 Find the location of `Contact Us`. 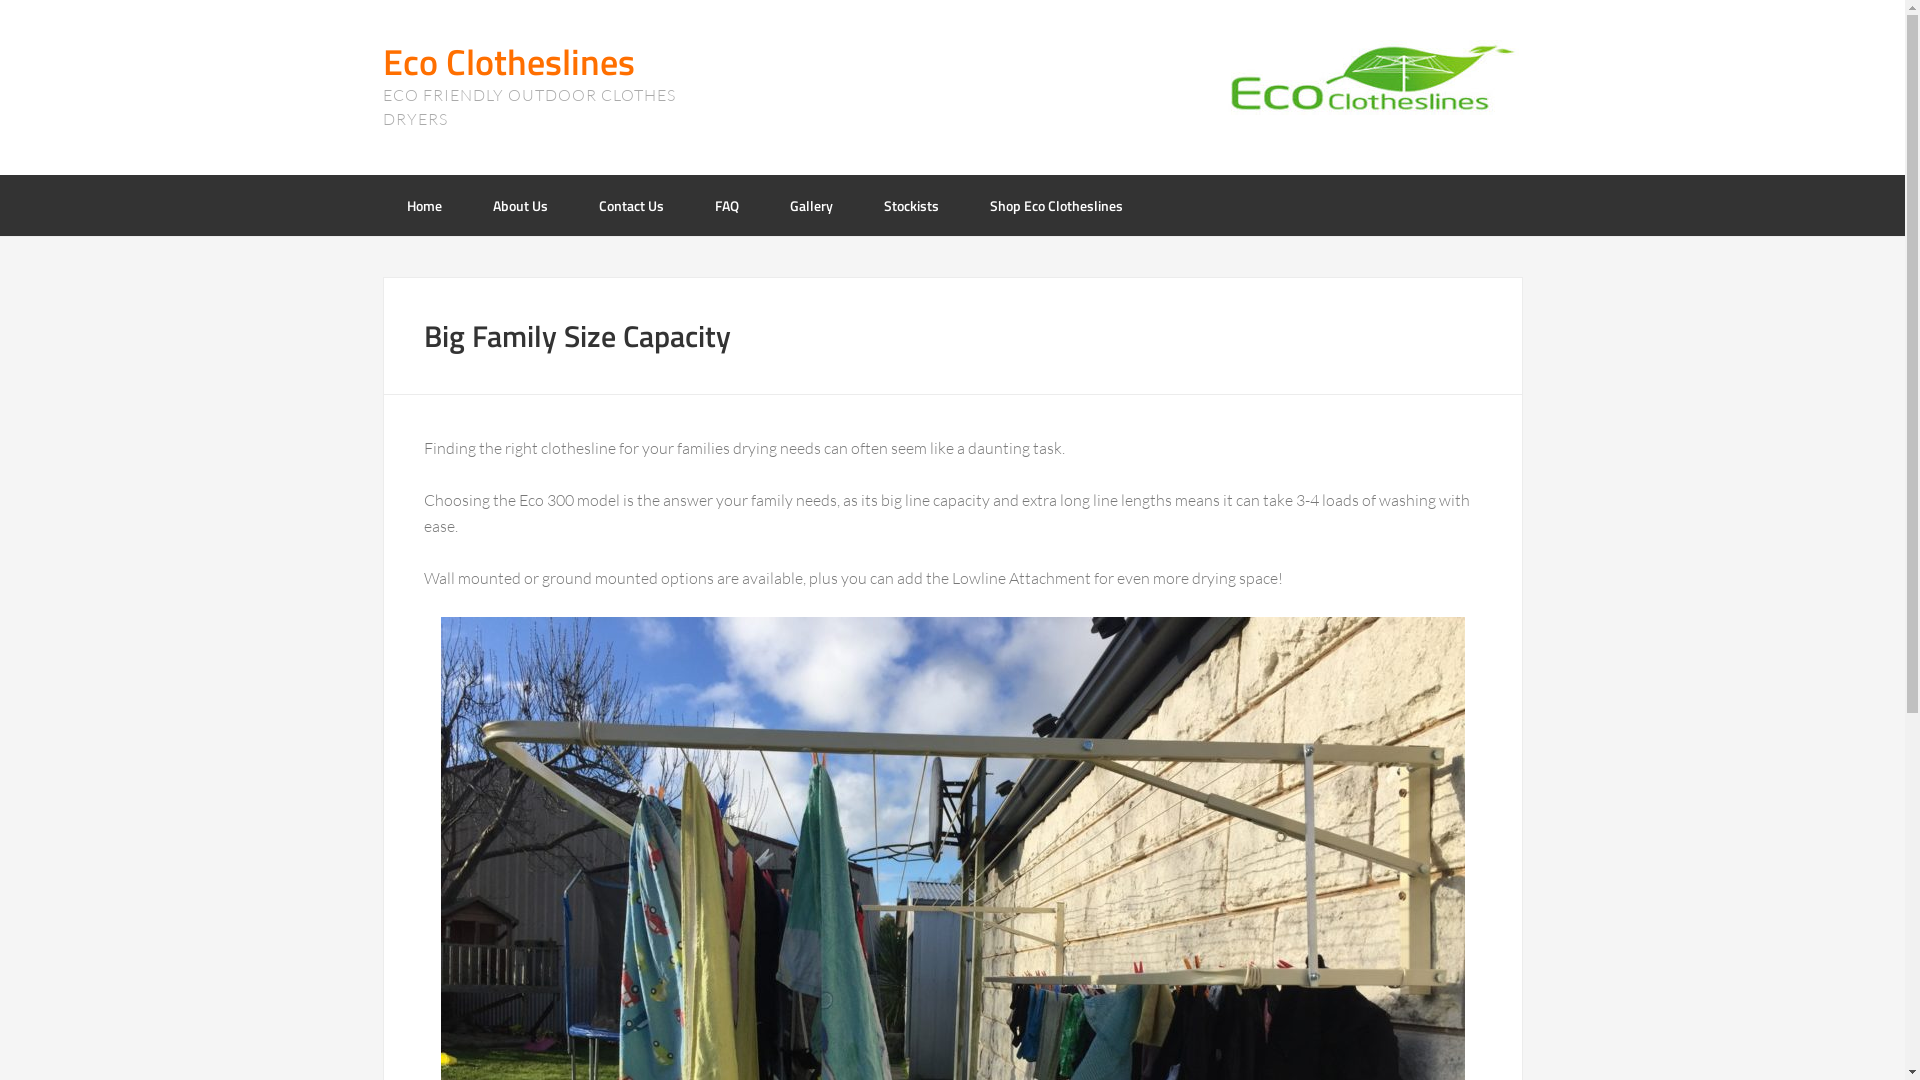

Contact Us is located at coordinates (630, 206).